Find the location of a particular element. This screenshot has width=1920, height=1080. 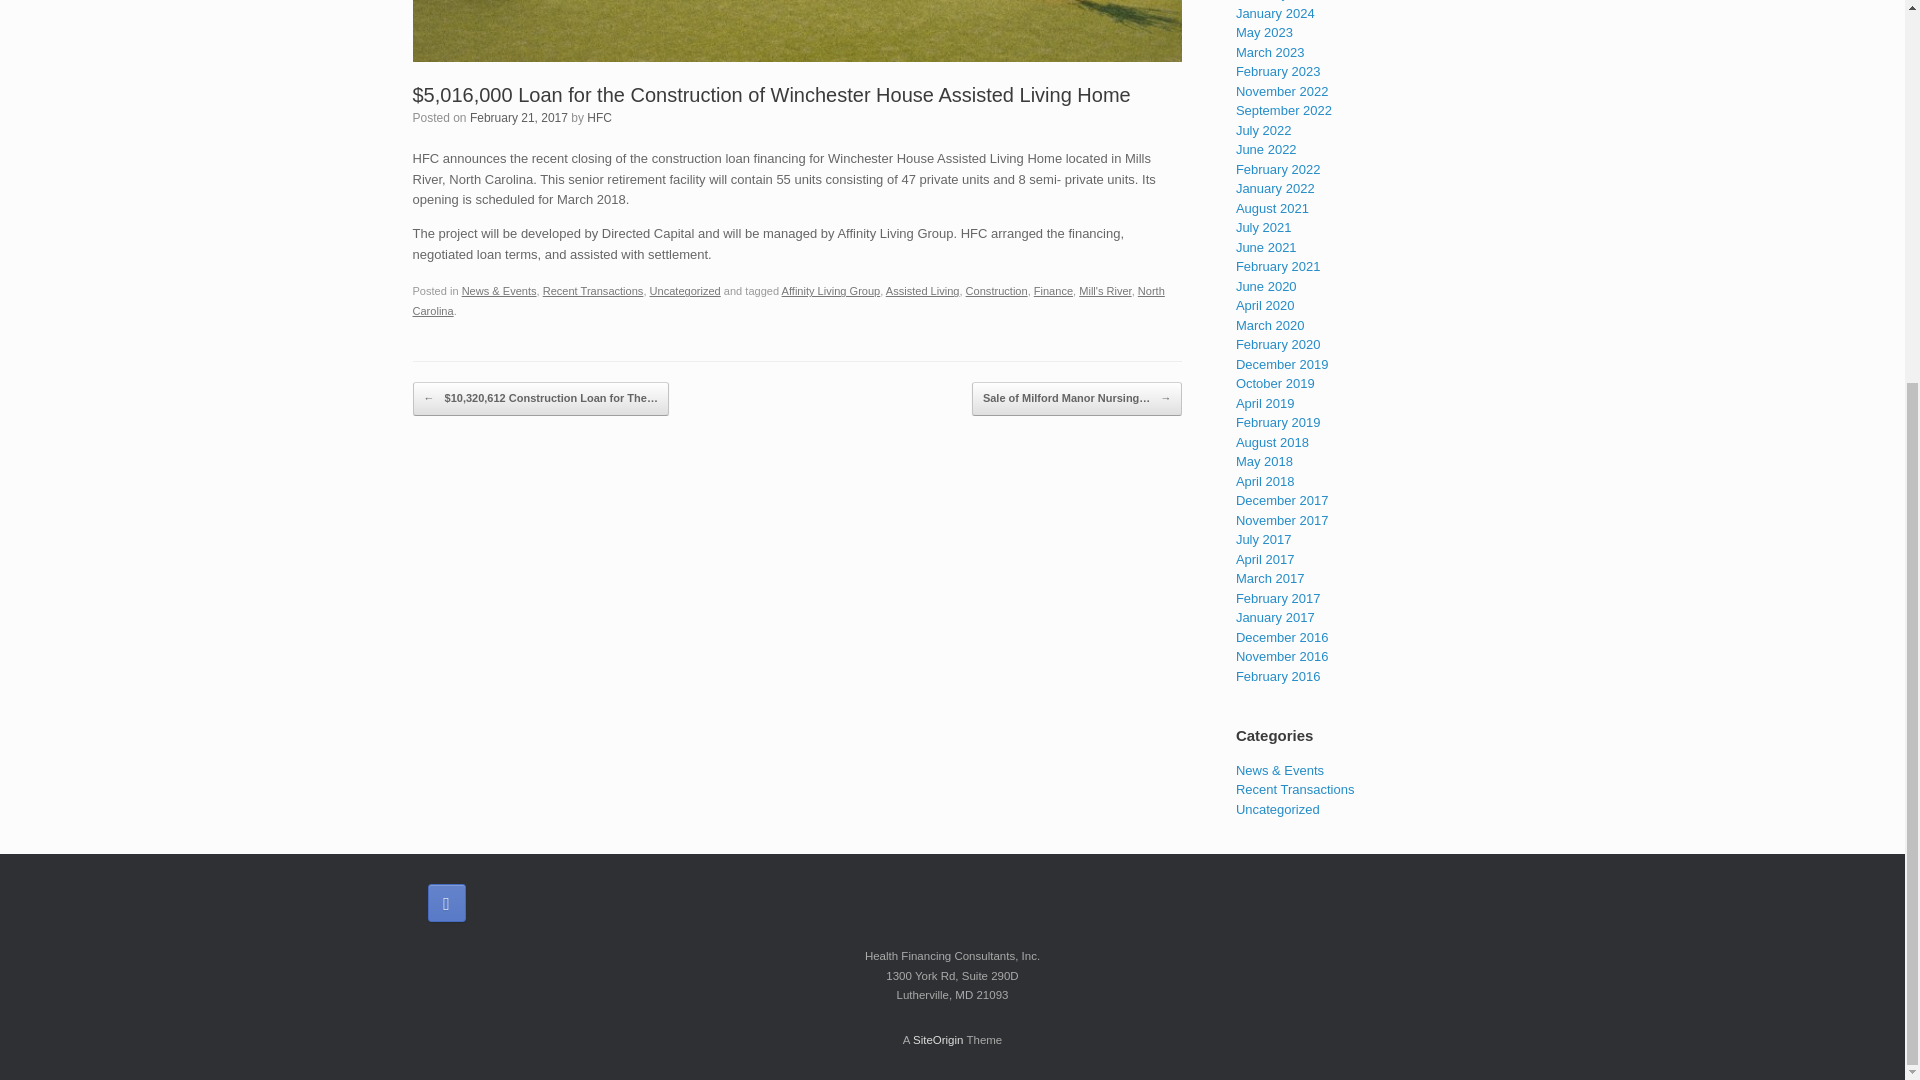

July 2022 is located at coordinates (1264, 130).